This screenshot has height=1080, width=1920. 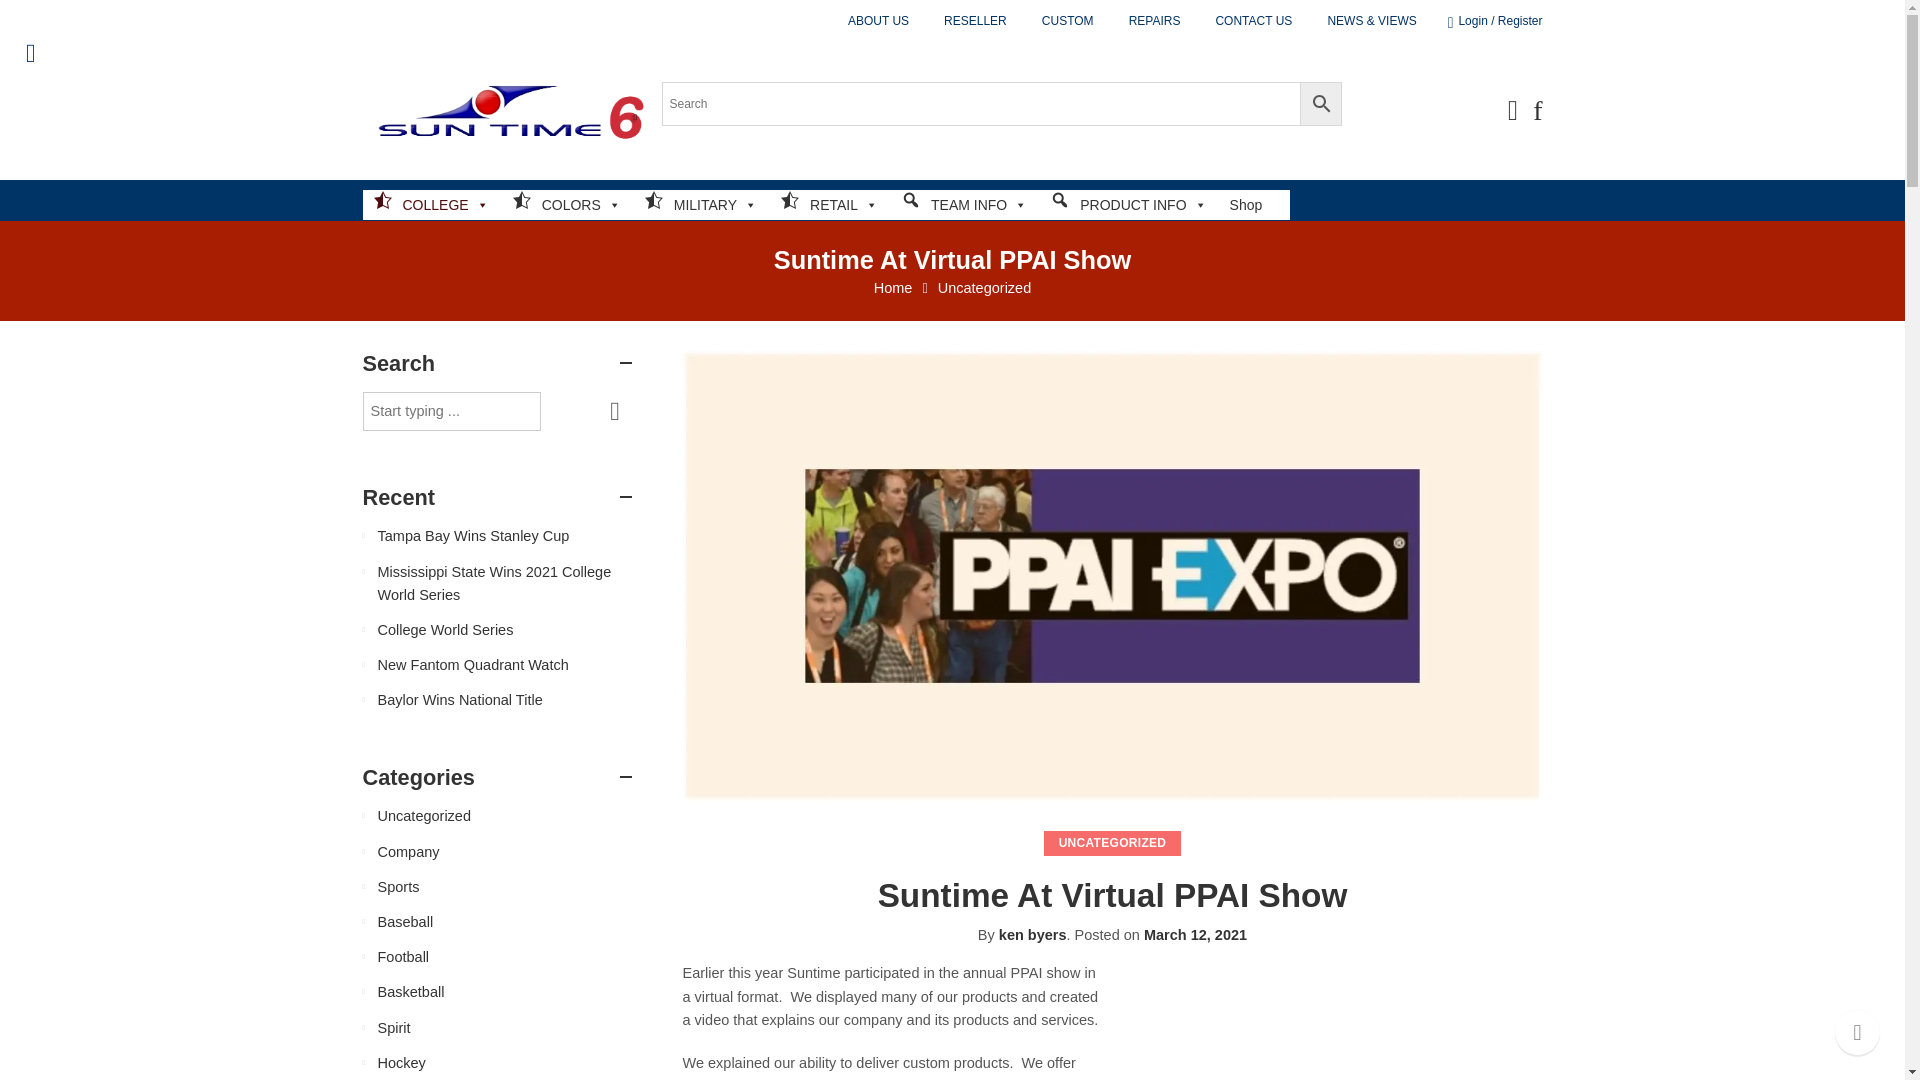 What do you see at coordinates (975, 21) in the screenshot?
I see `RESELLER` at bounding box center [975, 21].